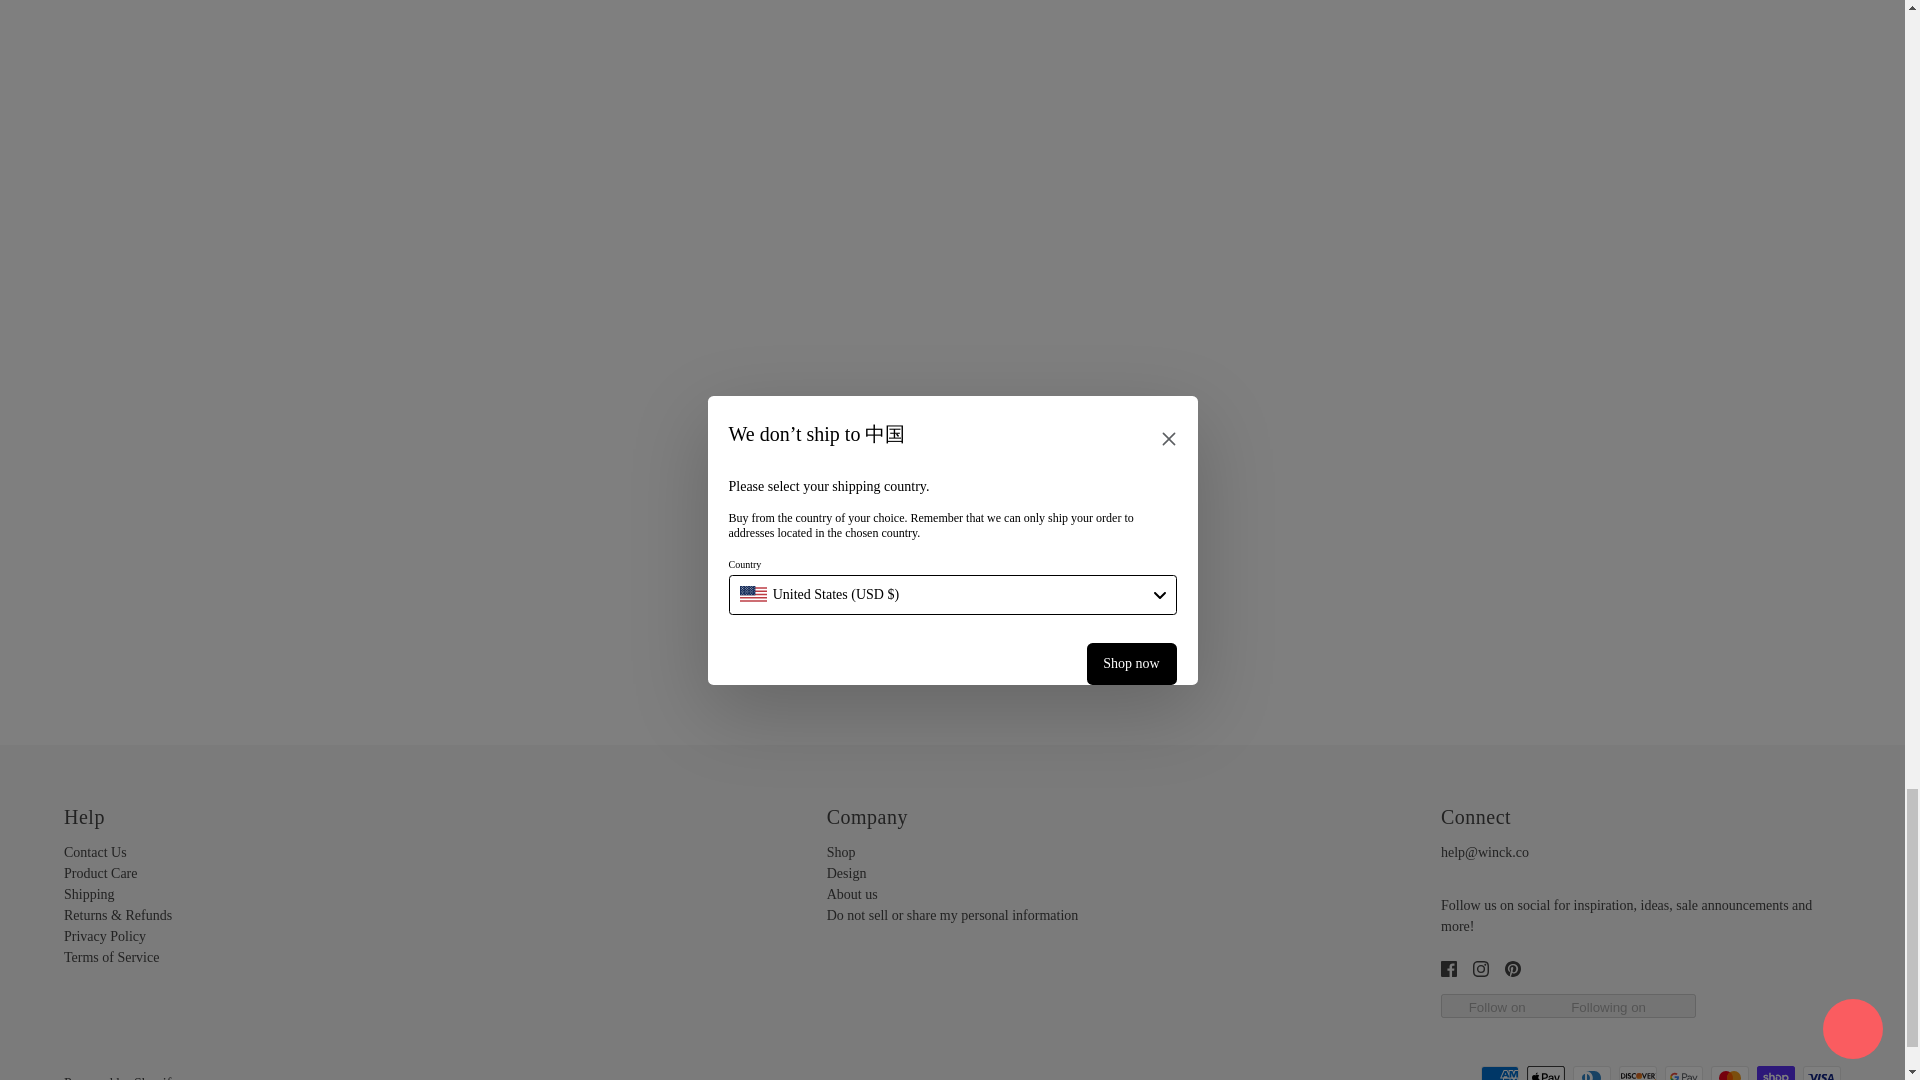 The height and width of the screenshot is (1080, 1920). I want to click on Shipping, so click(89, 894).